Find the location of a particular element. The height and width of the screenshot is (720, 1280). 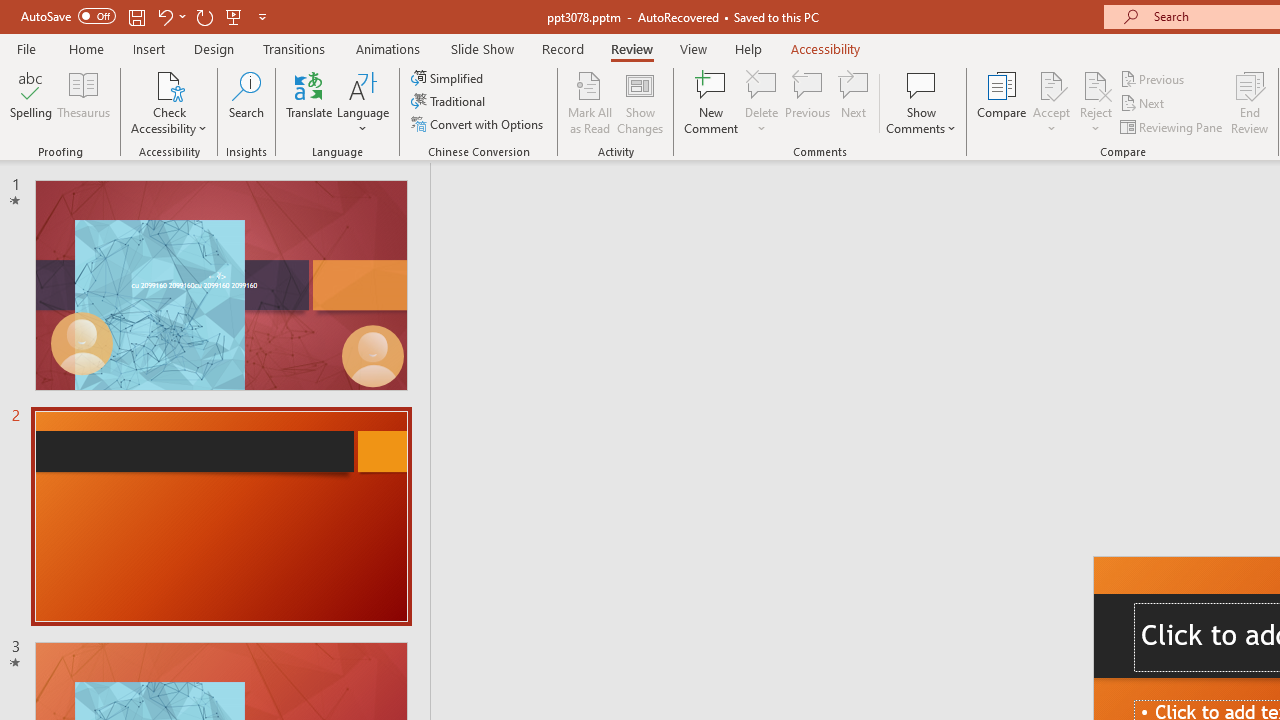

Thesaurus... is located at coordinates (84, 102).